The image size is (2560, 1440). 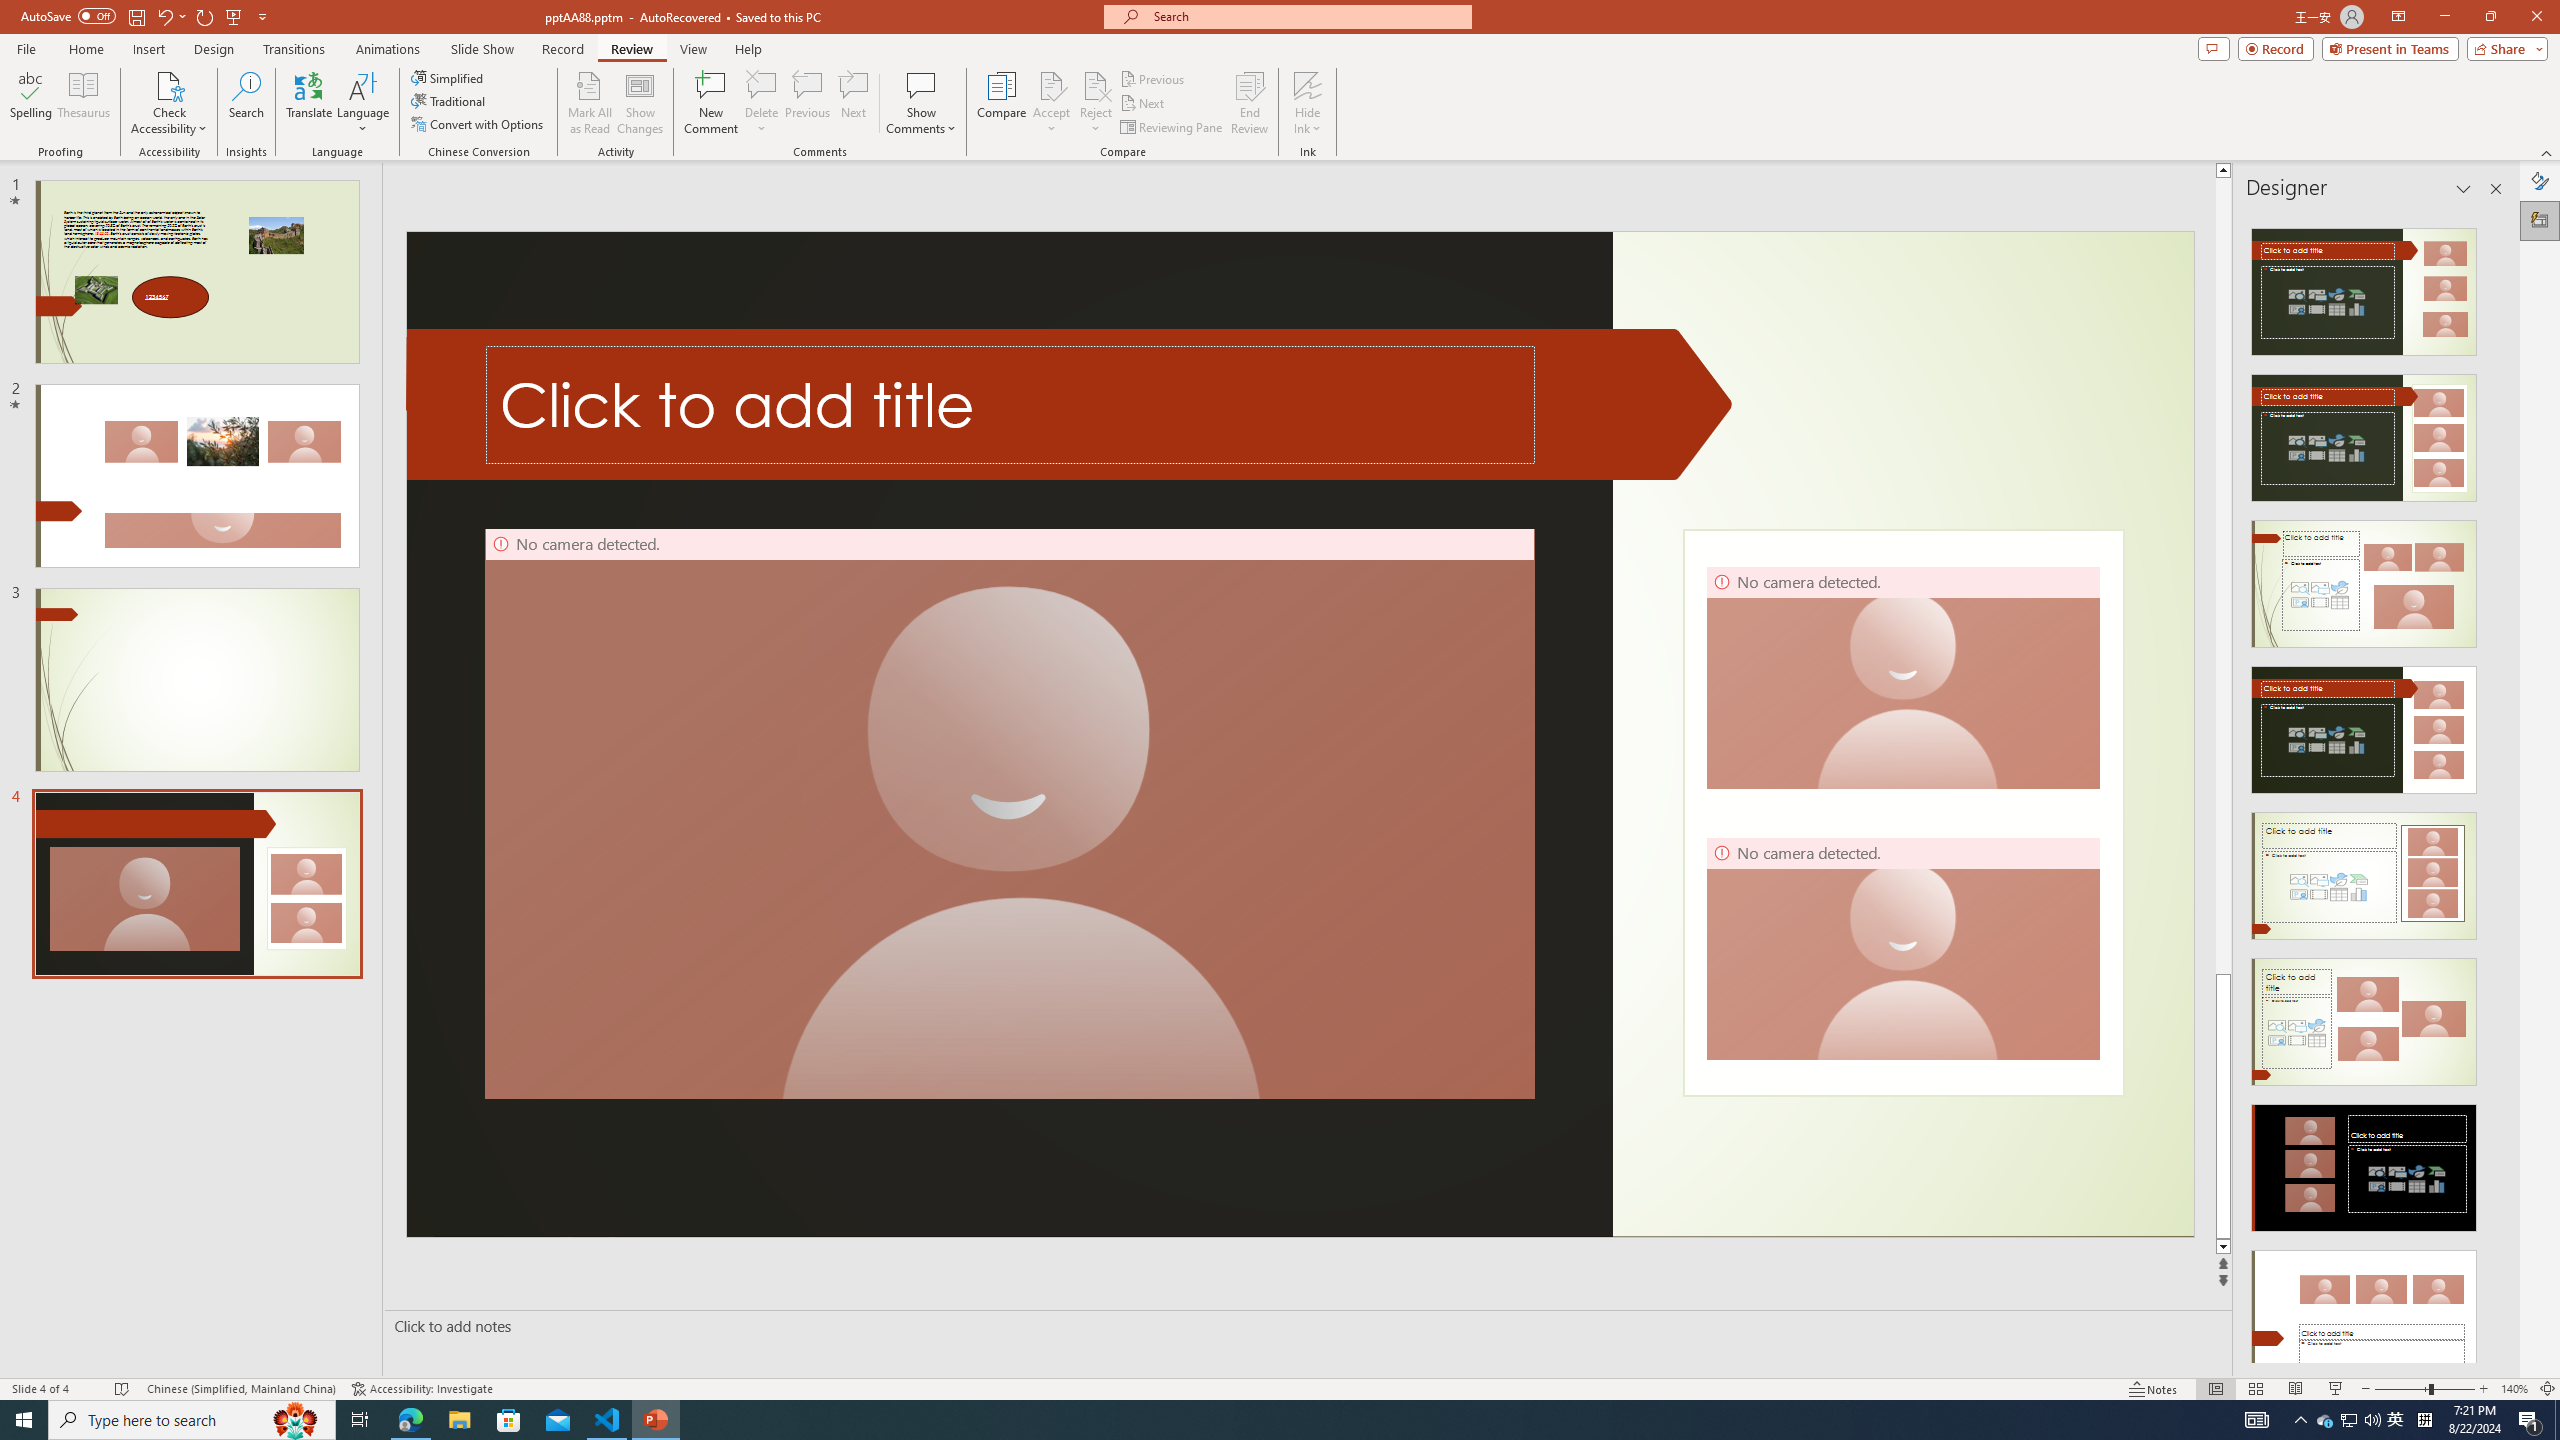 What do you see at coordinates (2514, 1389) in the screenshot?
I see `Zoom 140%` at bounding box center [2514, 1389].